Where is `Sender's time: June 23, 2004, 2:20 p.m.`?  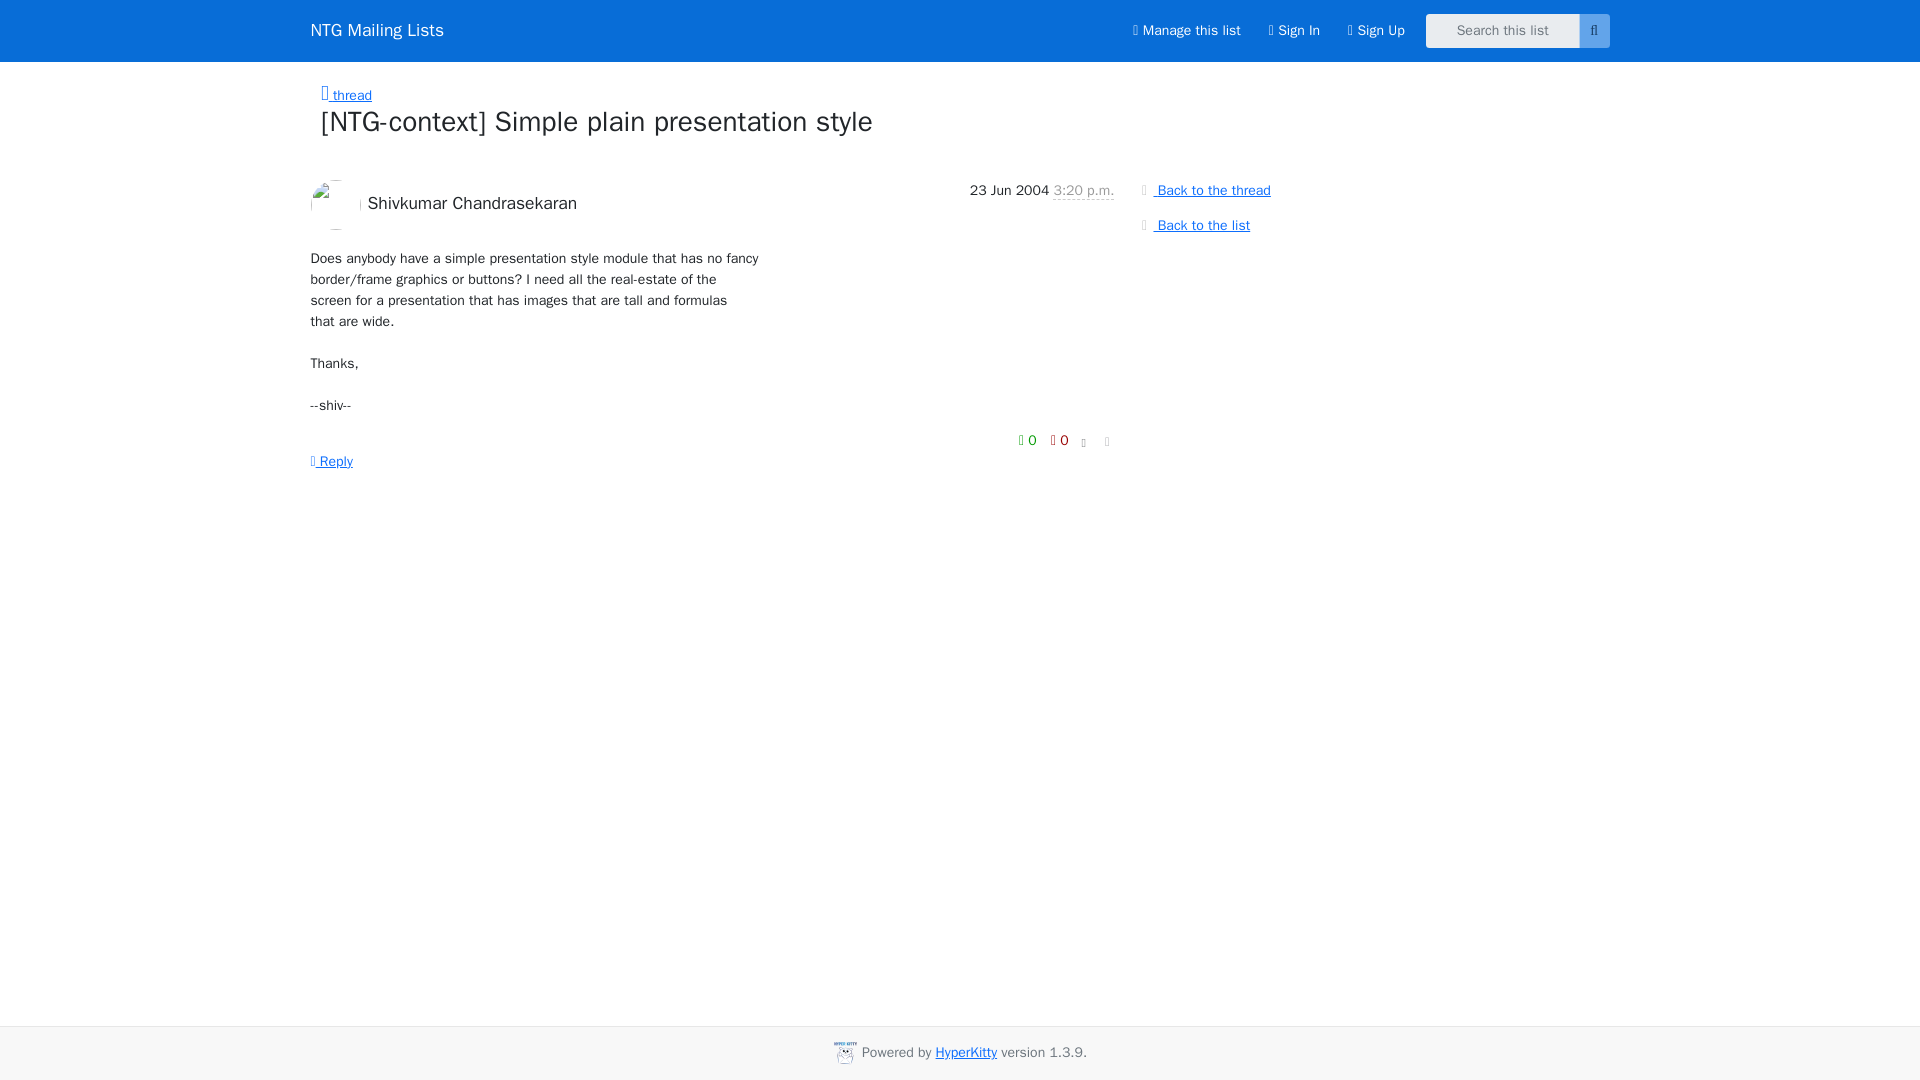 Sender's time: June 23, 2004, 2:20 p.m. is located at coordinates (1082, 190).